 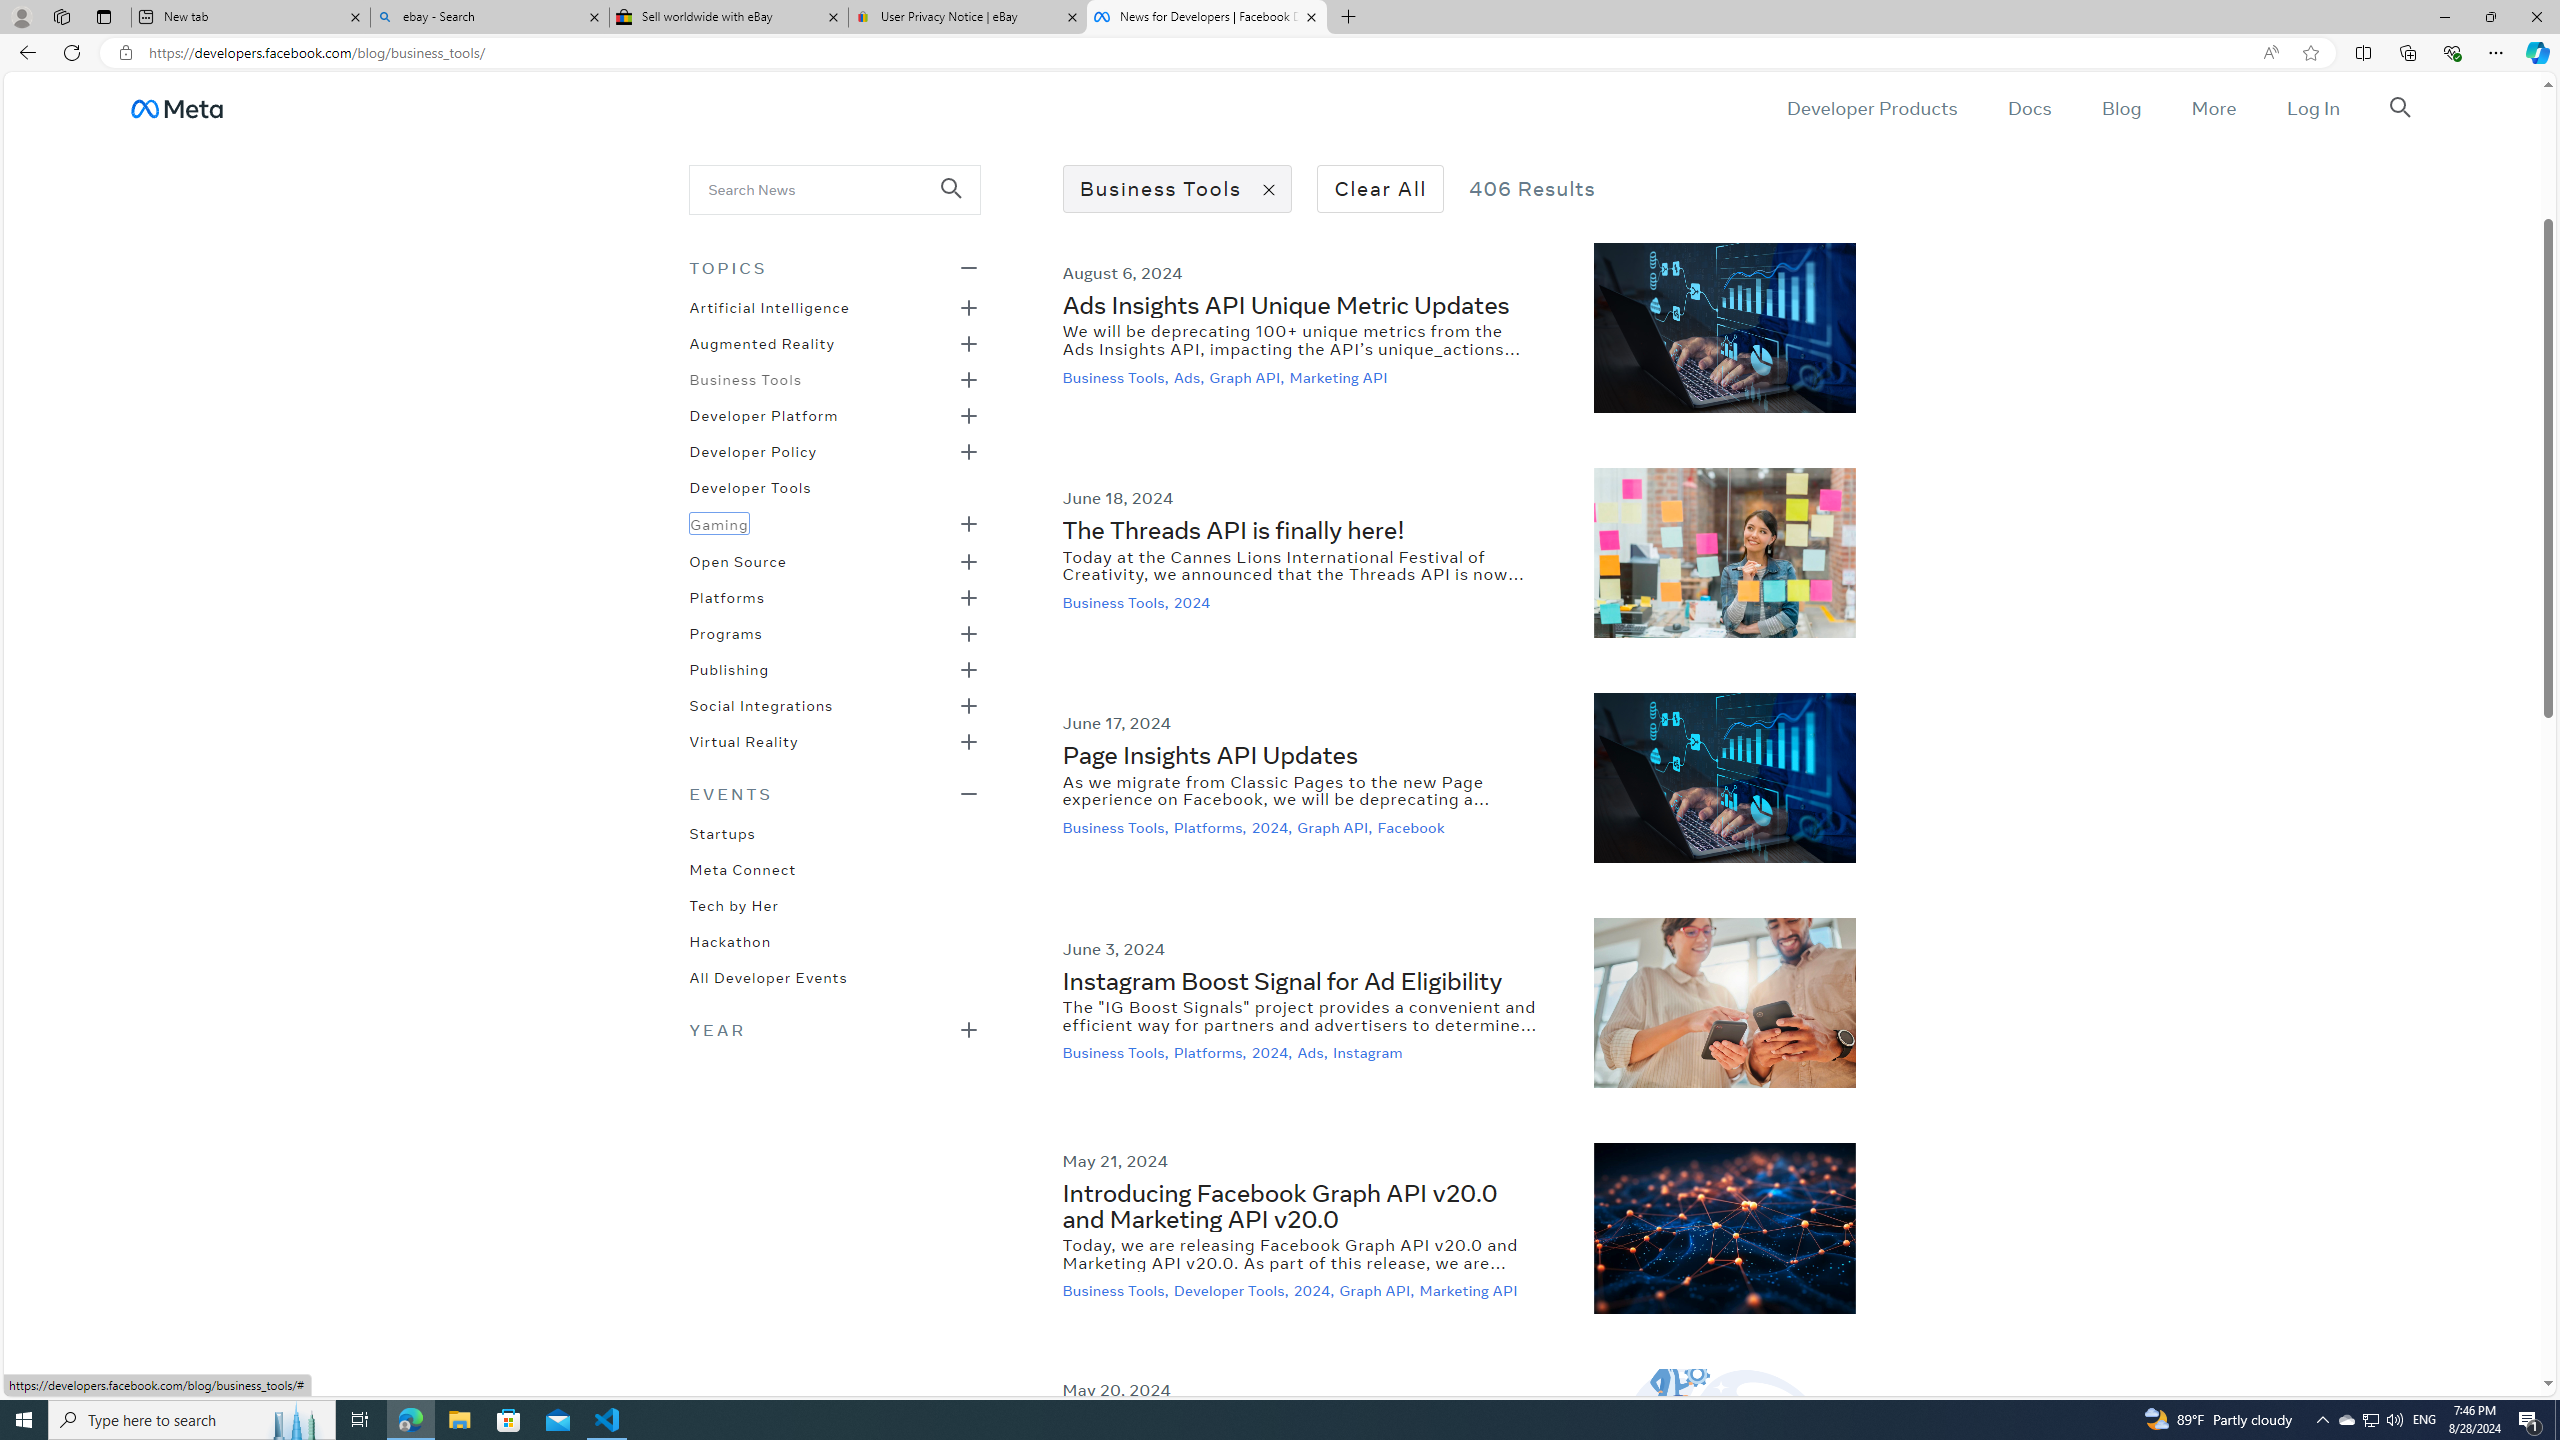 I want to click on Virtual Reality, so click(x=743, y=740).